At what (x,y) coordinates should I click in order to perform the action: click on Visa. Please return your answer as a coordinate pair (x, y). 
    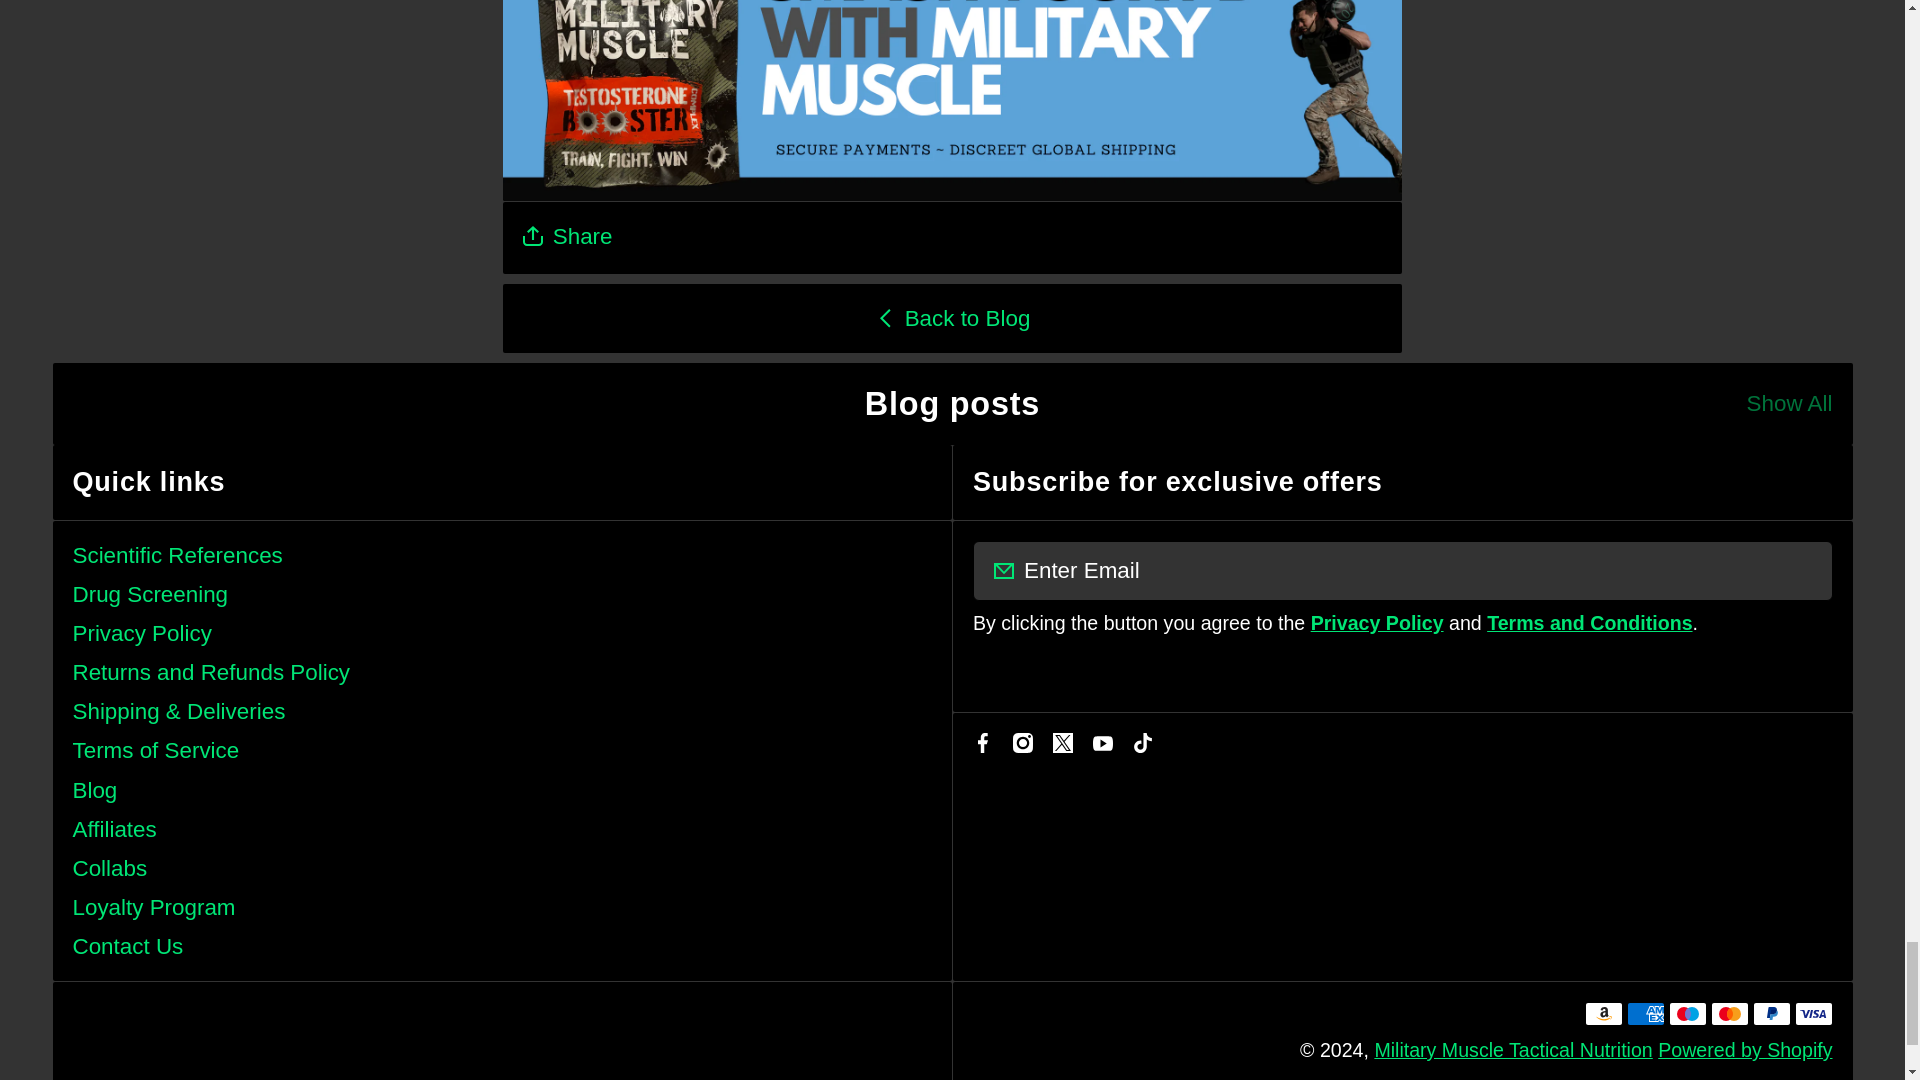
    Looking at the image, I should click on (1812, 1014).